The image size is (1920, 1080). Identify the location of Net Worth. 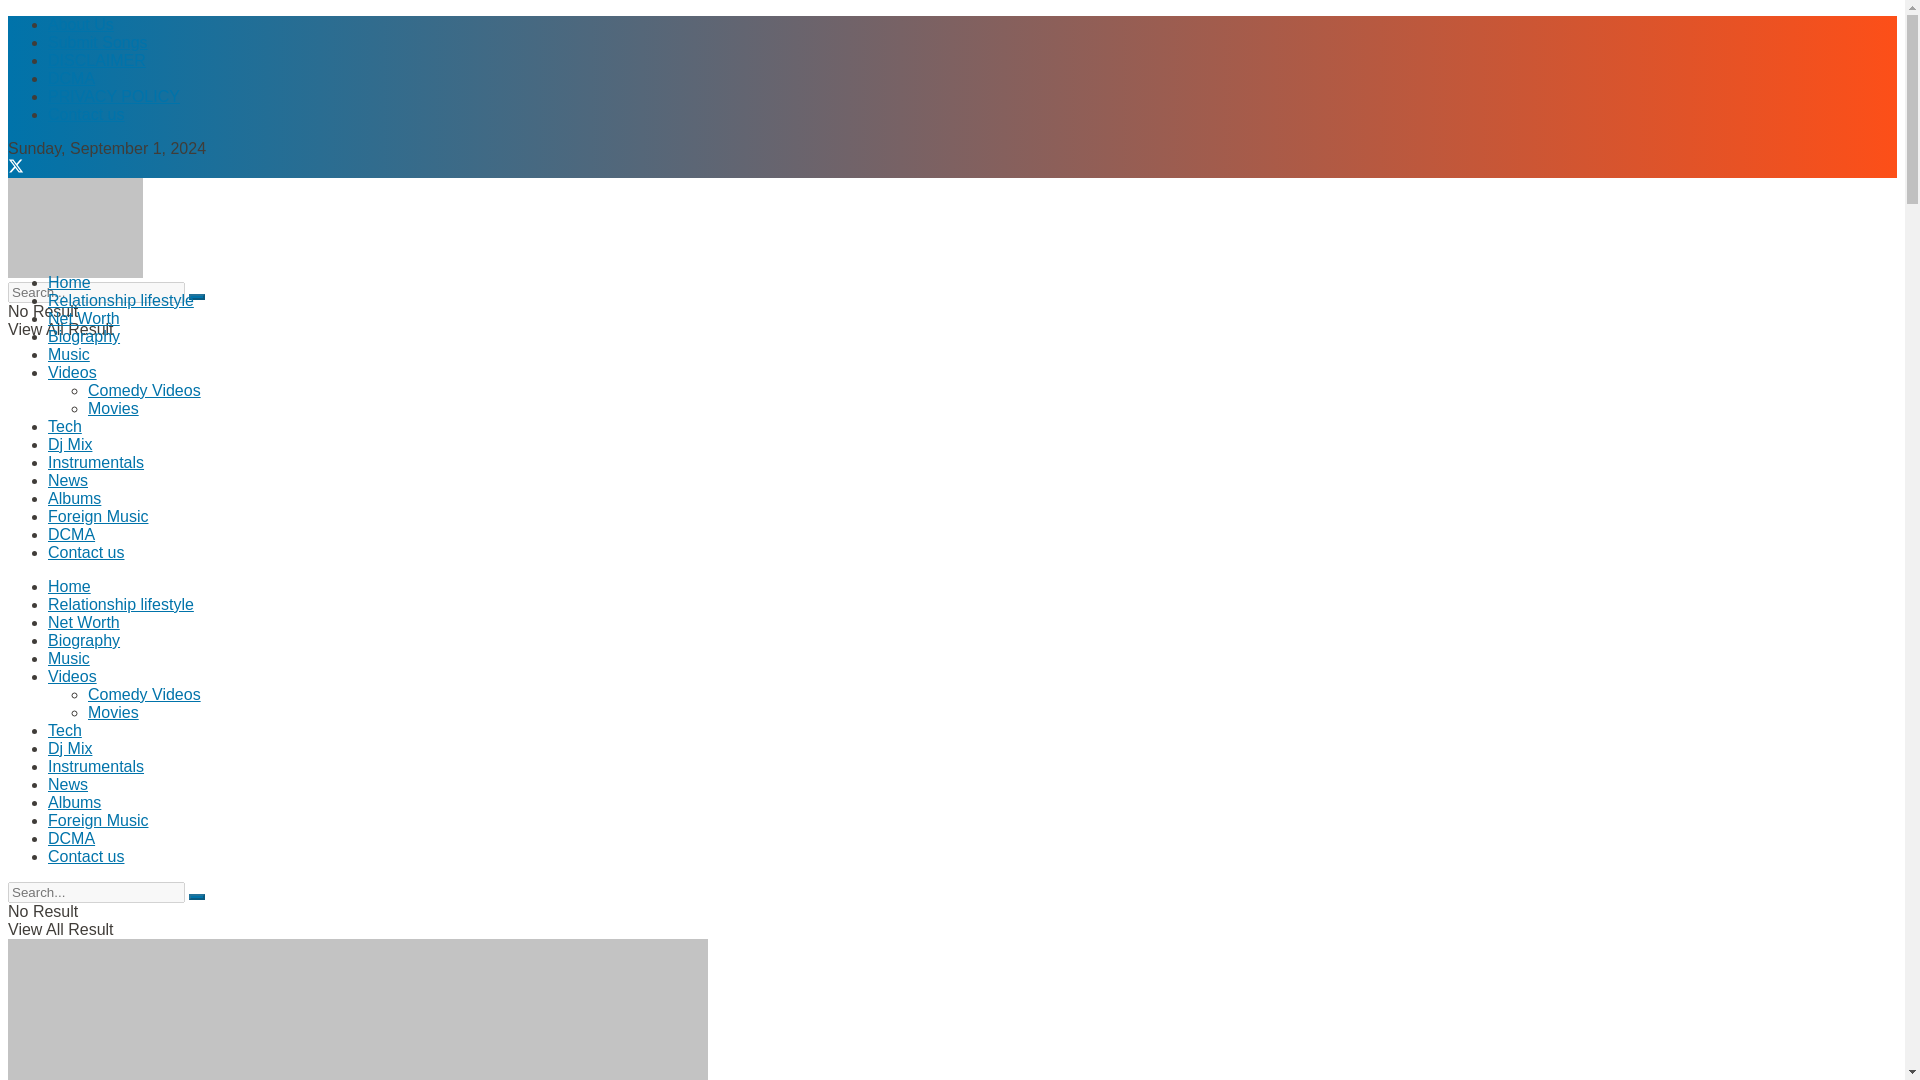
(84, 318).